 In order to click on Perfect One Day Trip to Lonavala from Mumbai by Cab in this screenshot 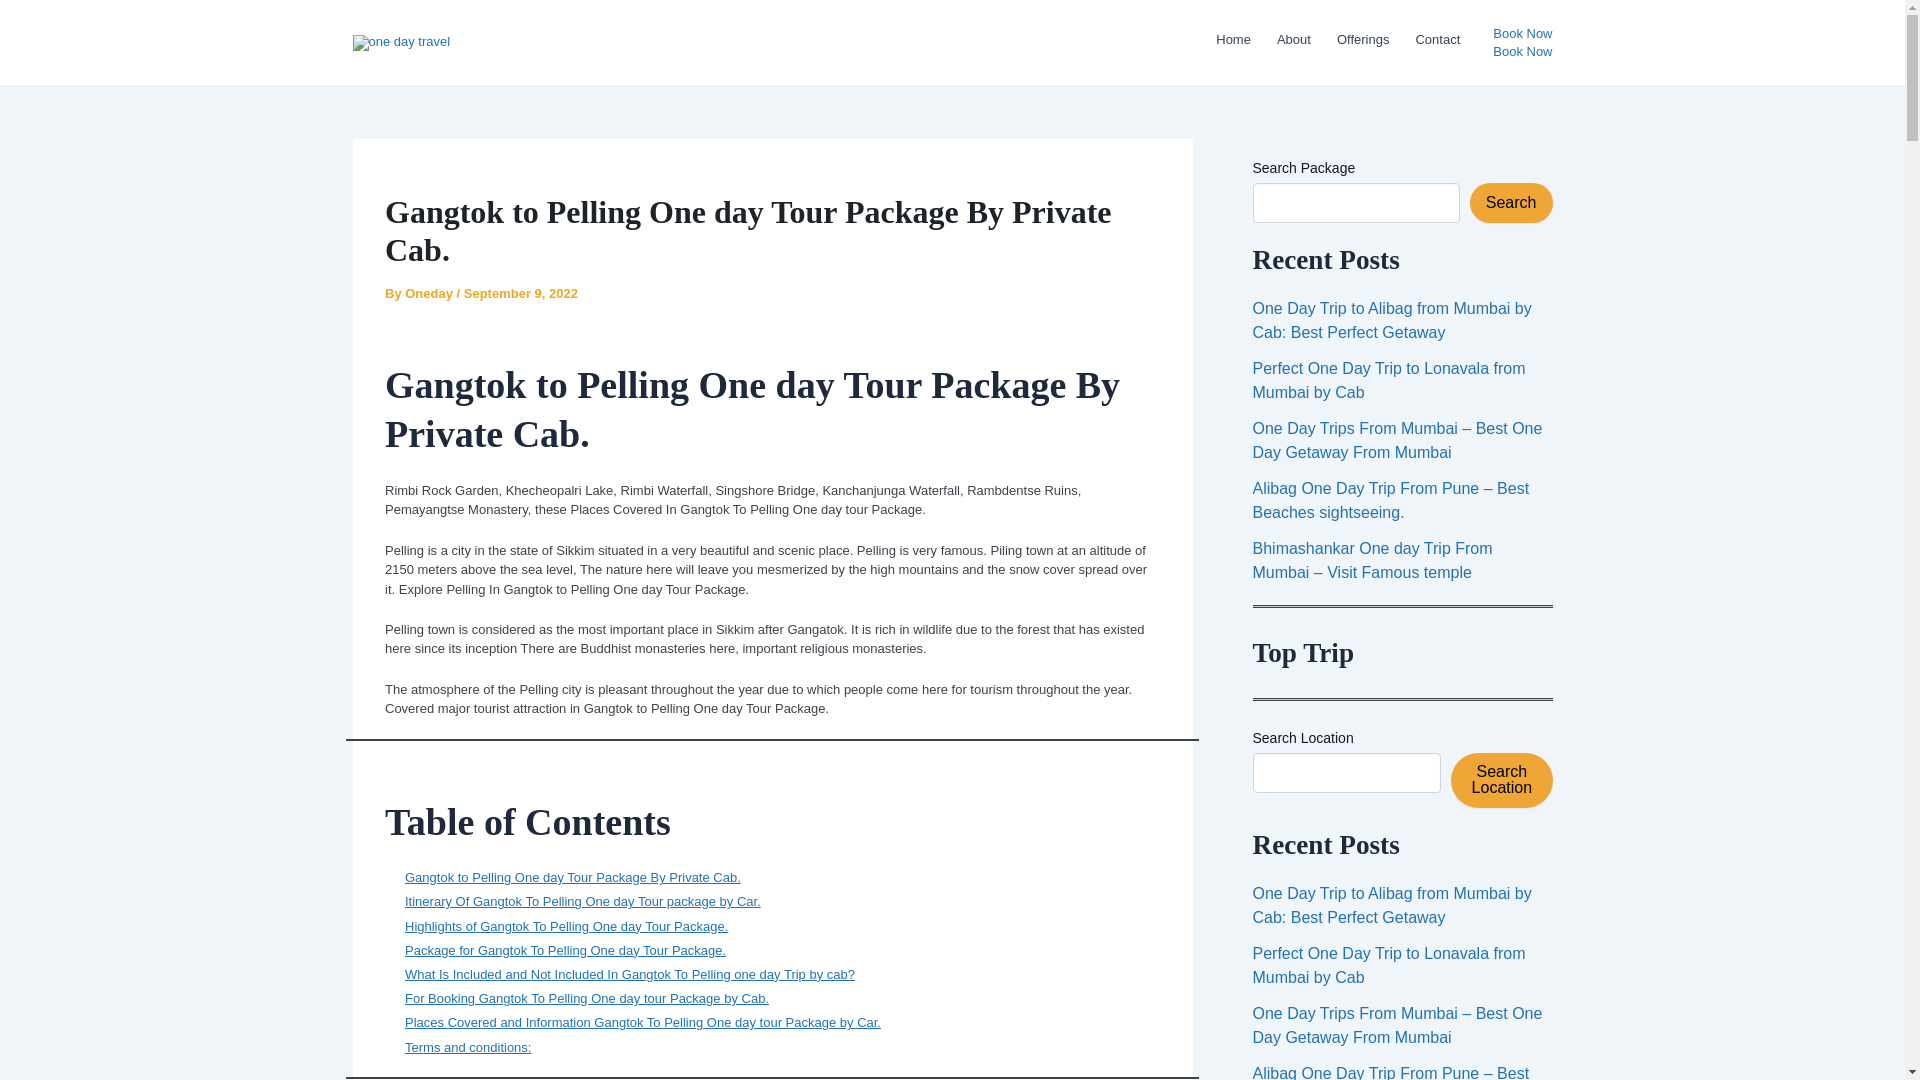, I will do `click(1388, 380)`.